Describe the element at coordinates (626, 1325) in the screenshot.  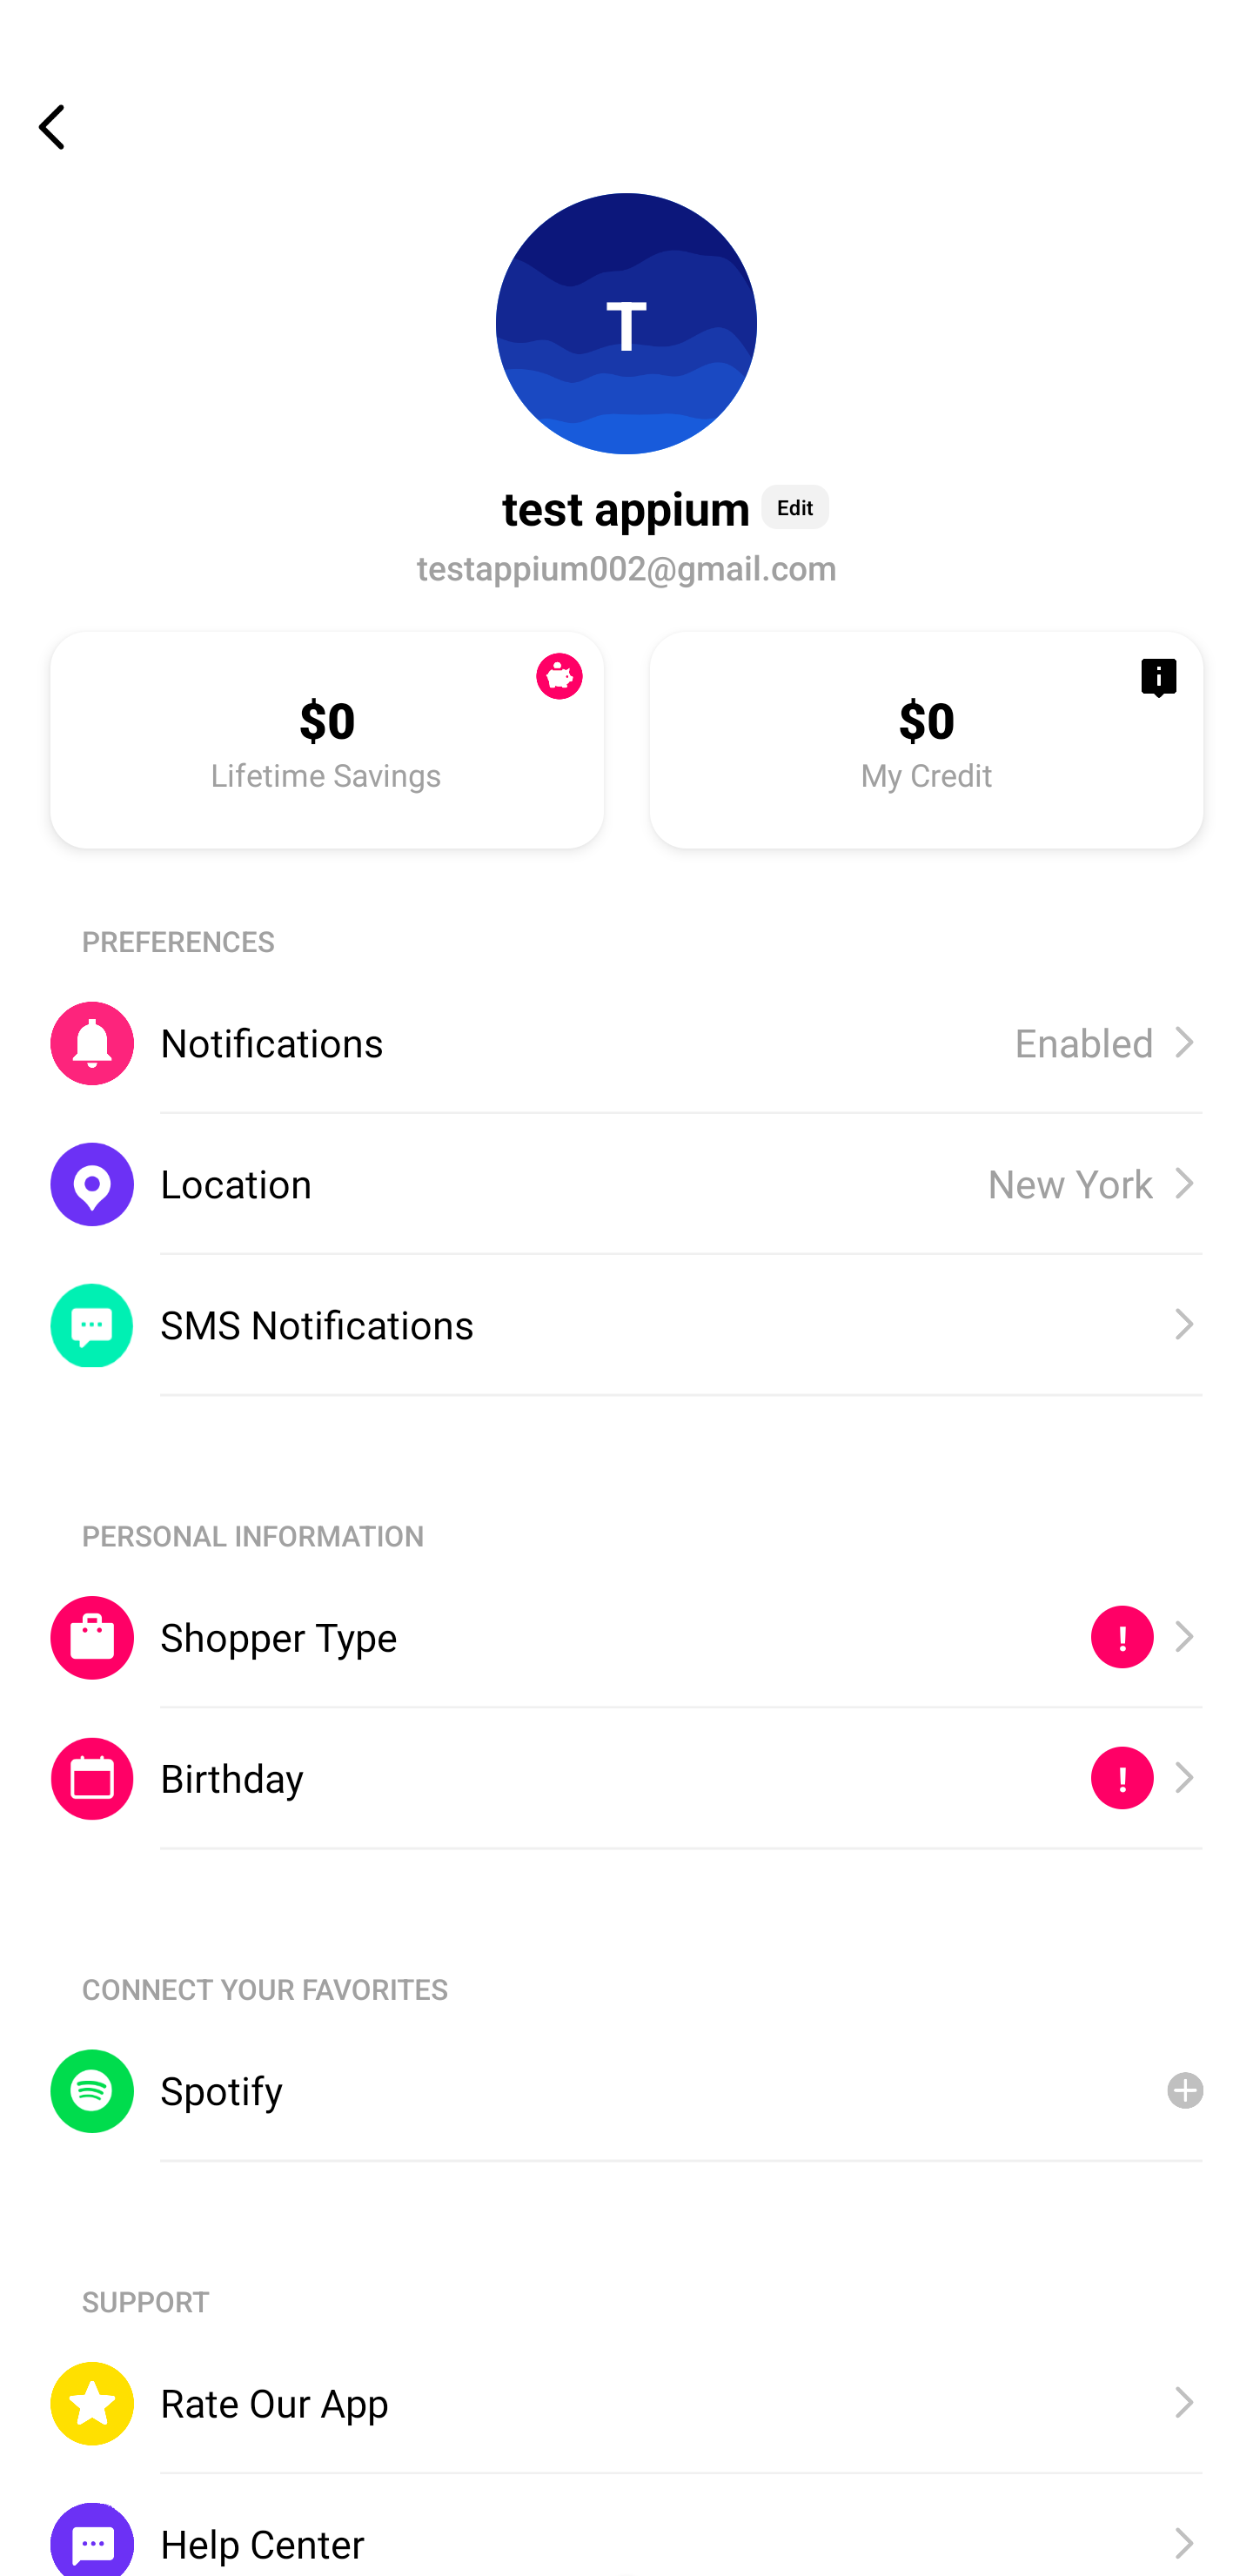
I see `SMS Notifications,    SMS Notifications   ` at that location.